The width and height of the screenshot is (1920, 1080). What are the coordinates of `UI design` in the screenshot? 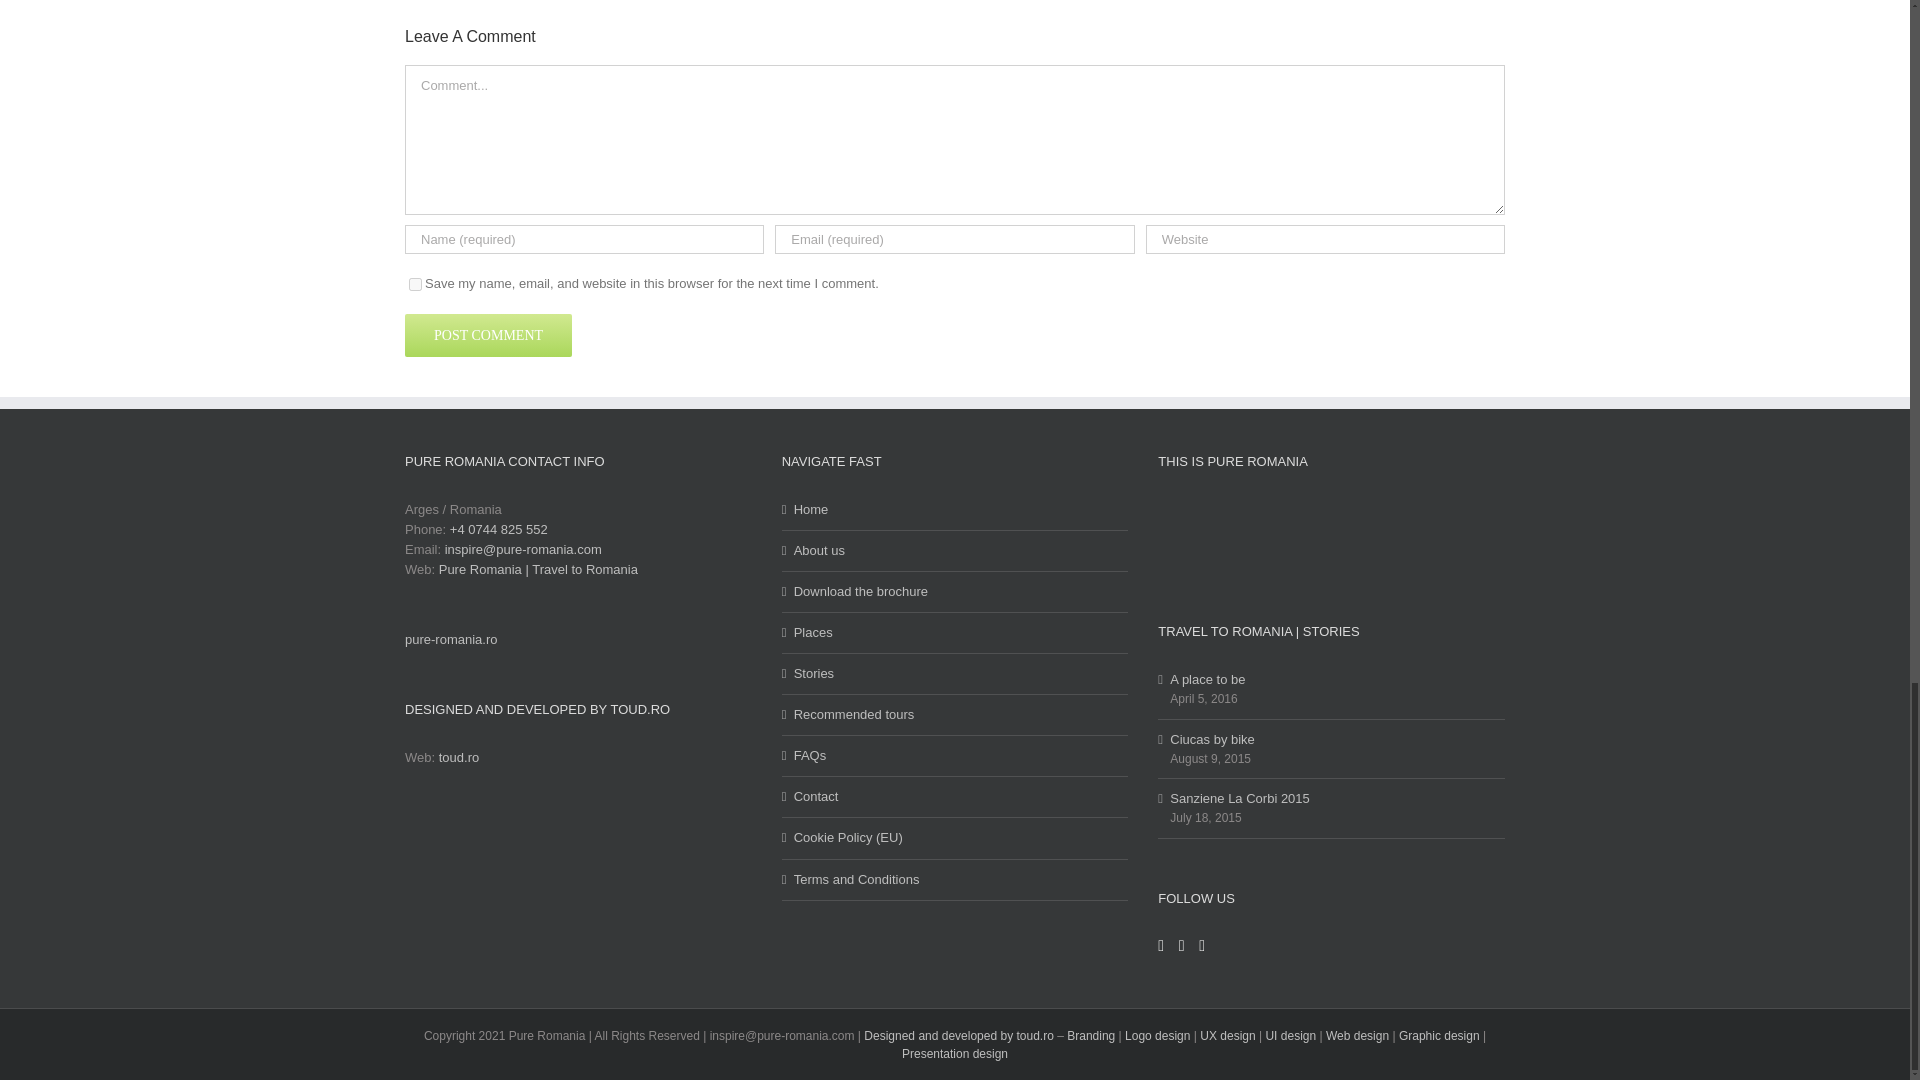 It's located at (1290, 1036).